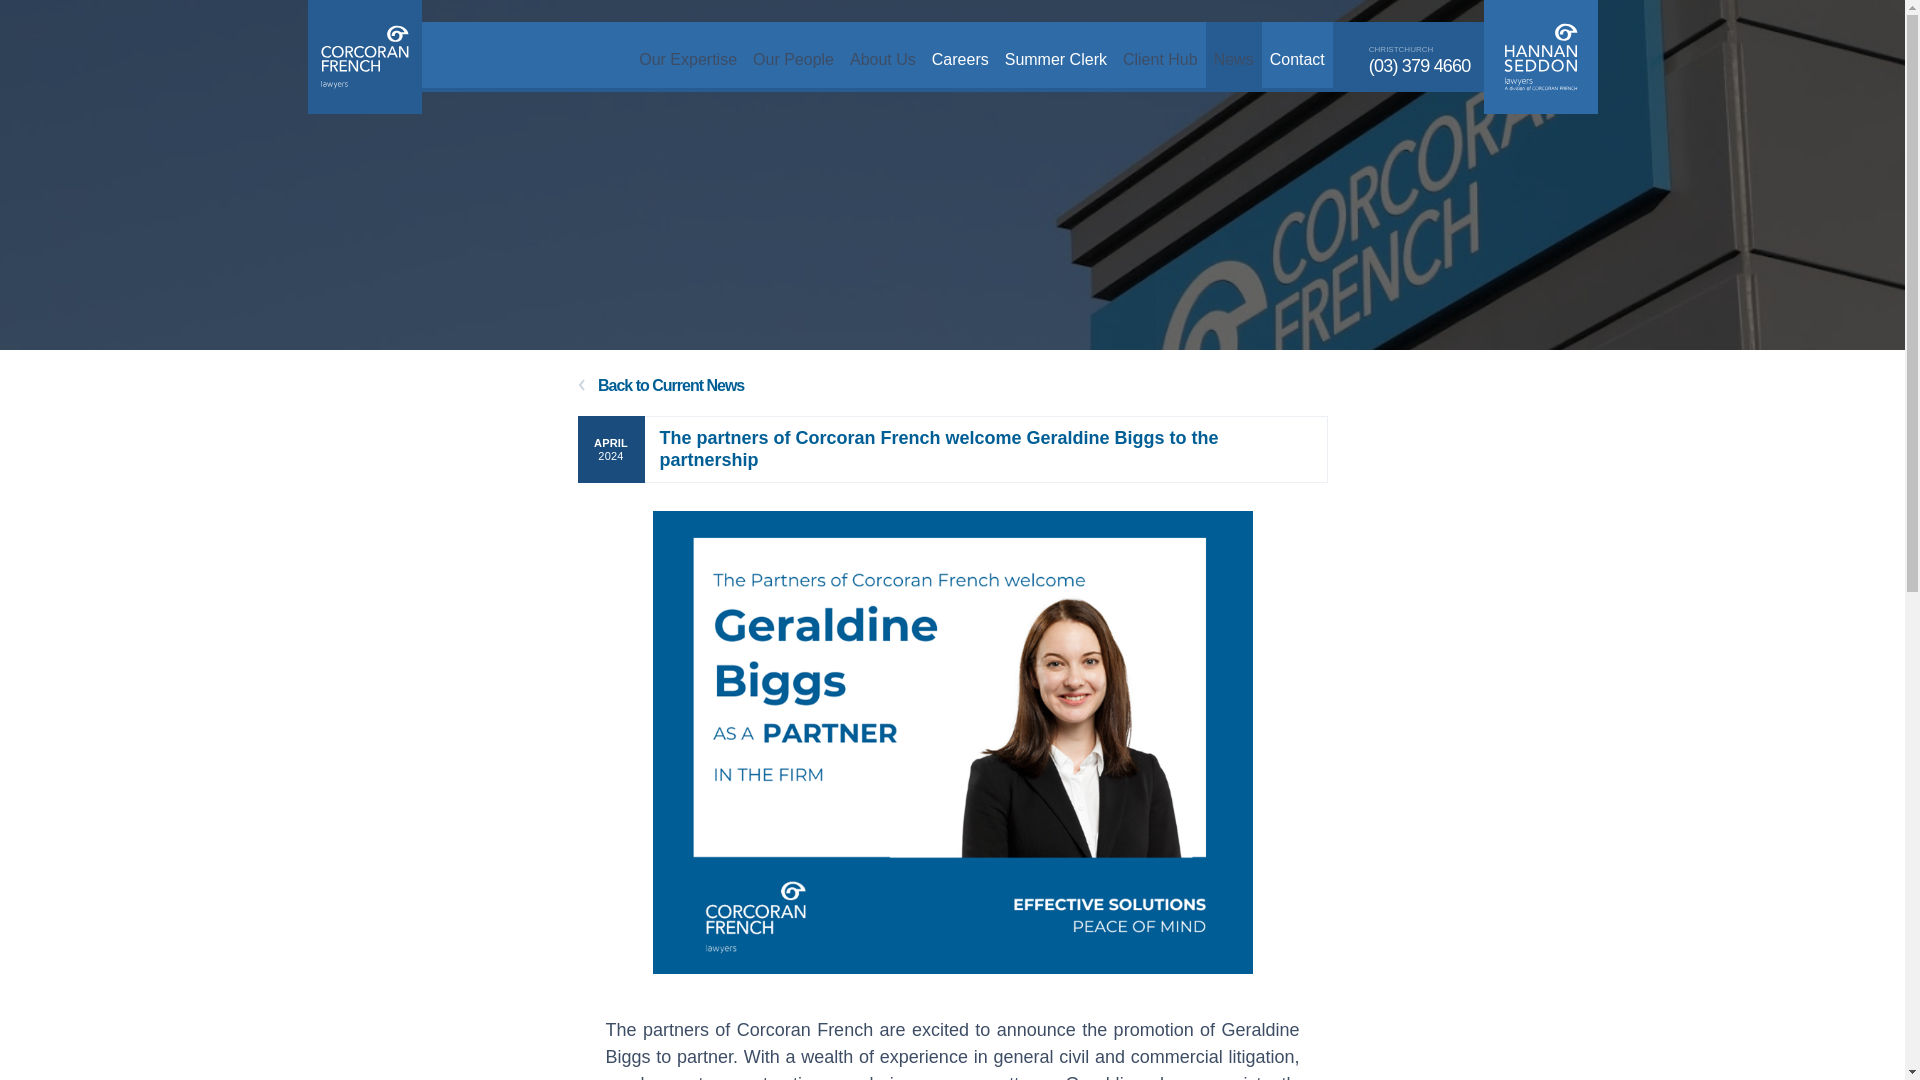 This screenshot has width=1920, height=1080. I want to click on Careers, so click(960, 54).